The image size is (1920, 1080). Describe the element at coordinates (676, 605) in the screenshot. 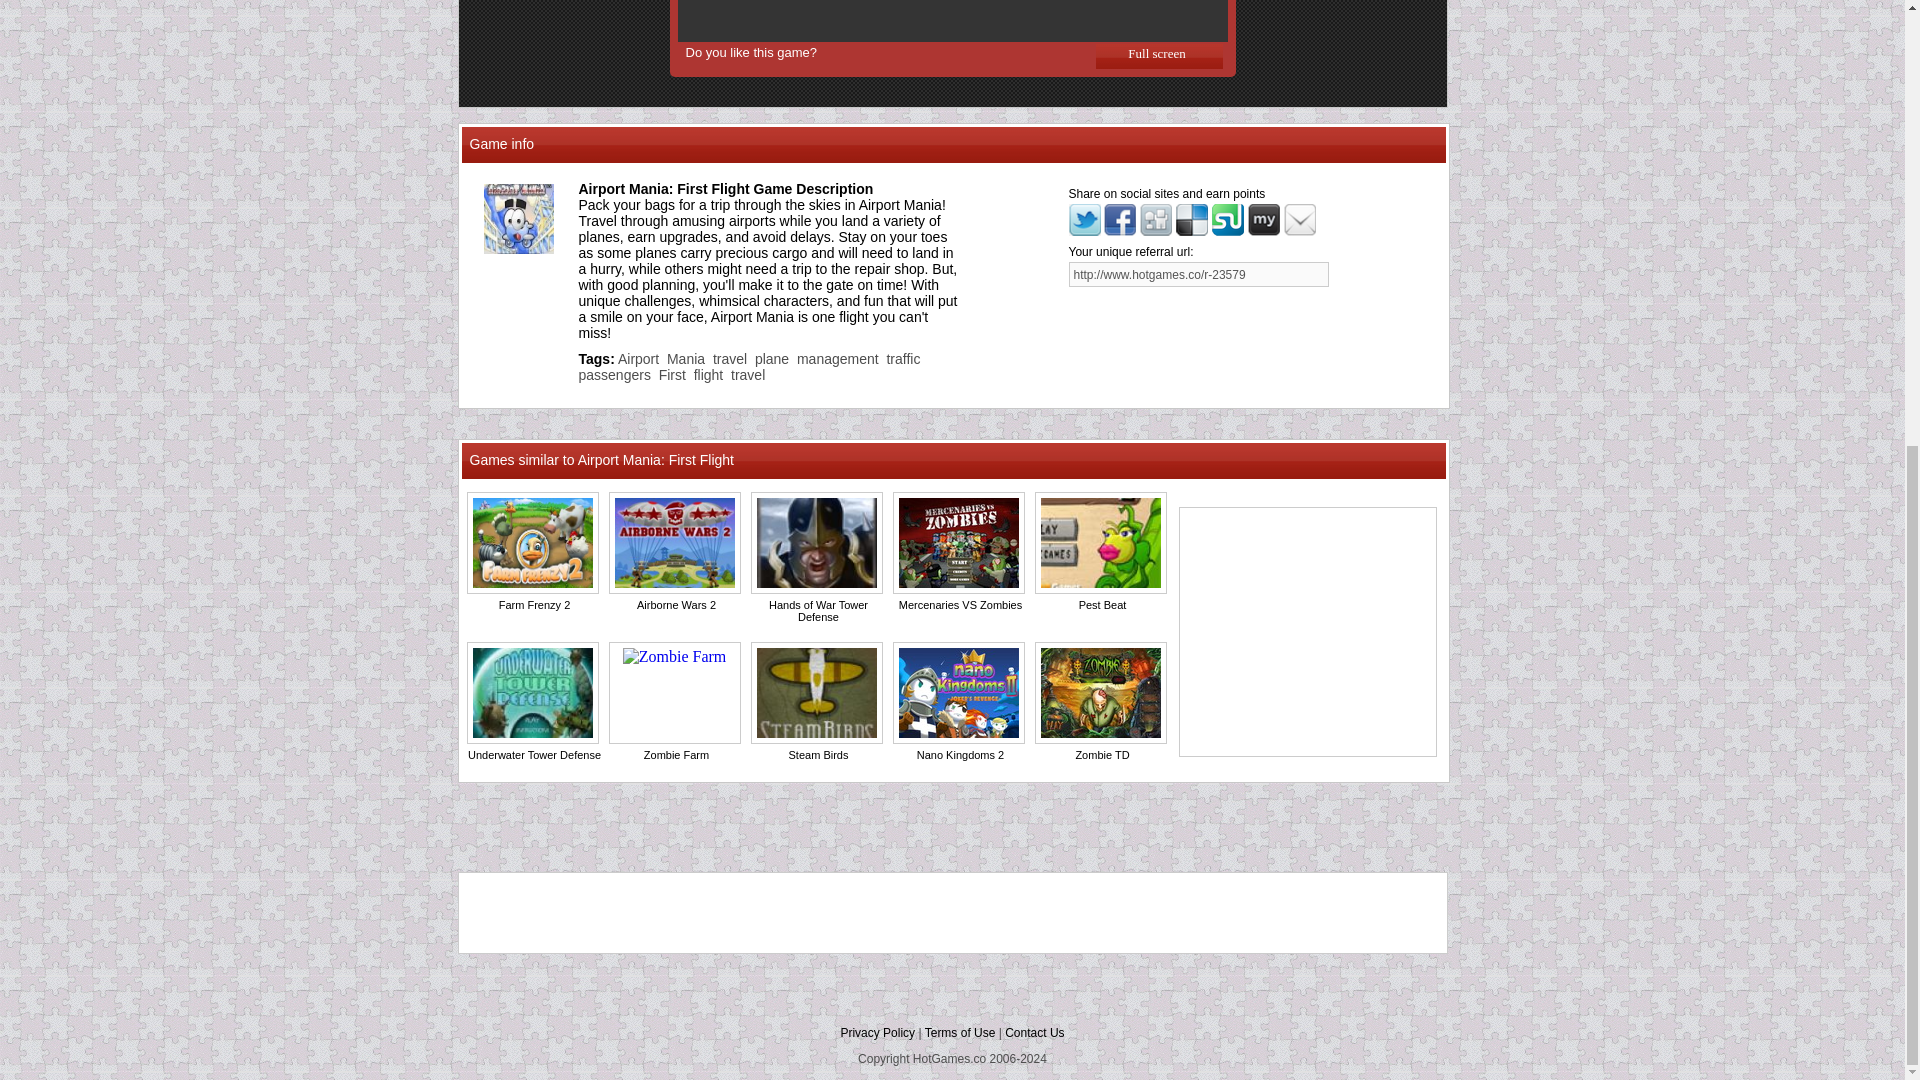

I see `Airborne Wars 2` at that location.